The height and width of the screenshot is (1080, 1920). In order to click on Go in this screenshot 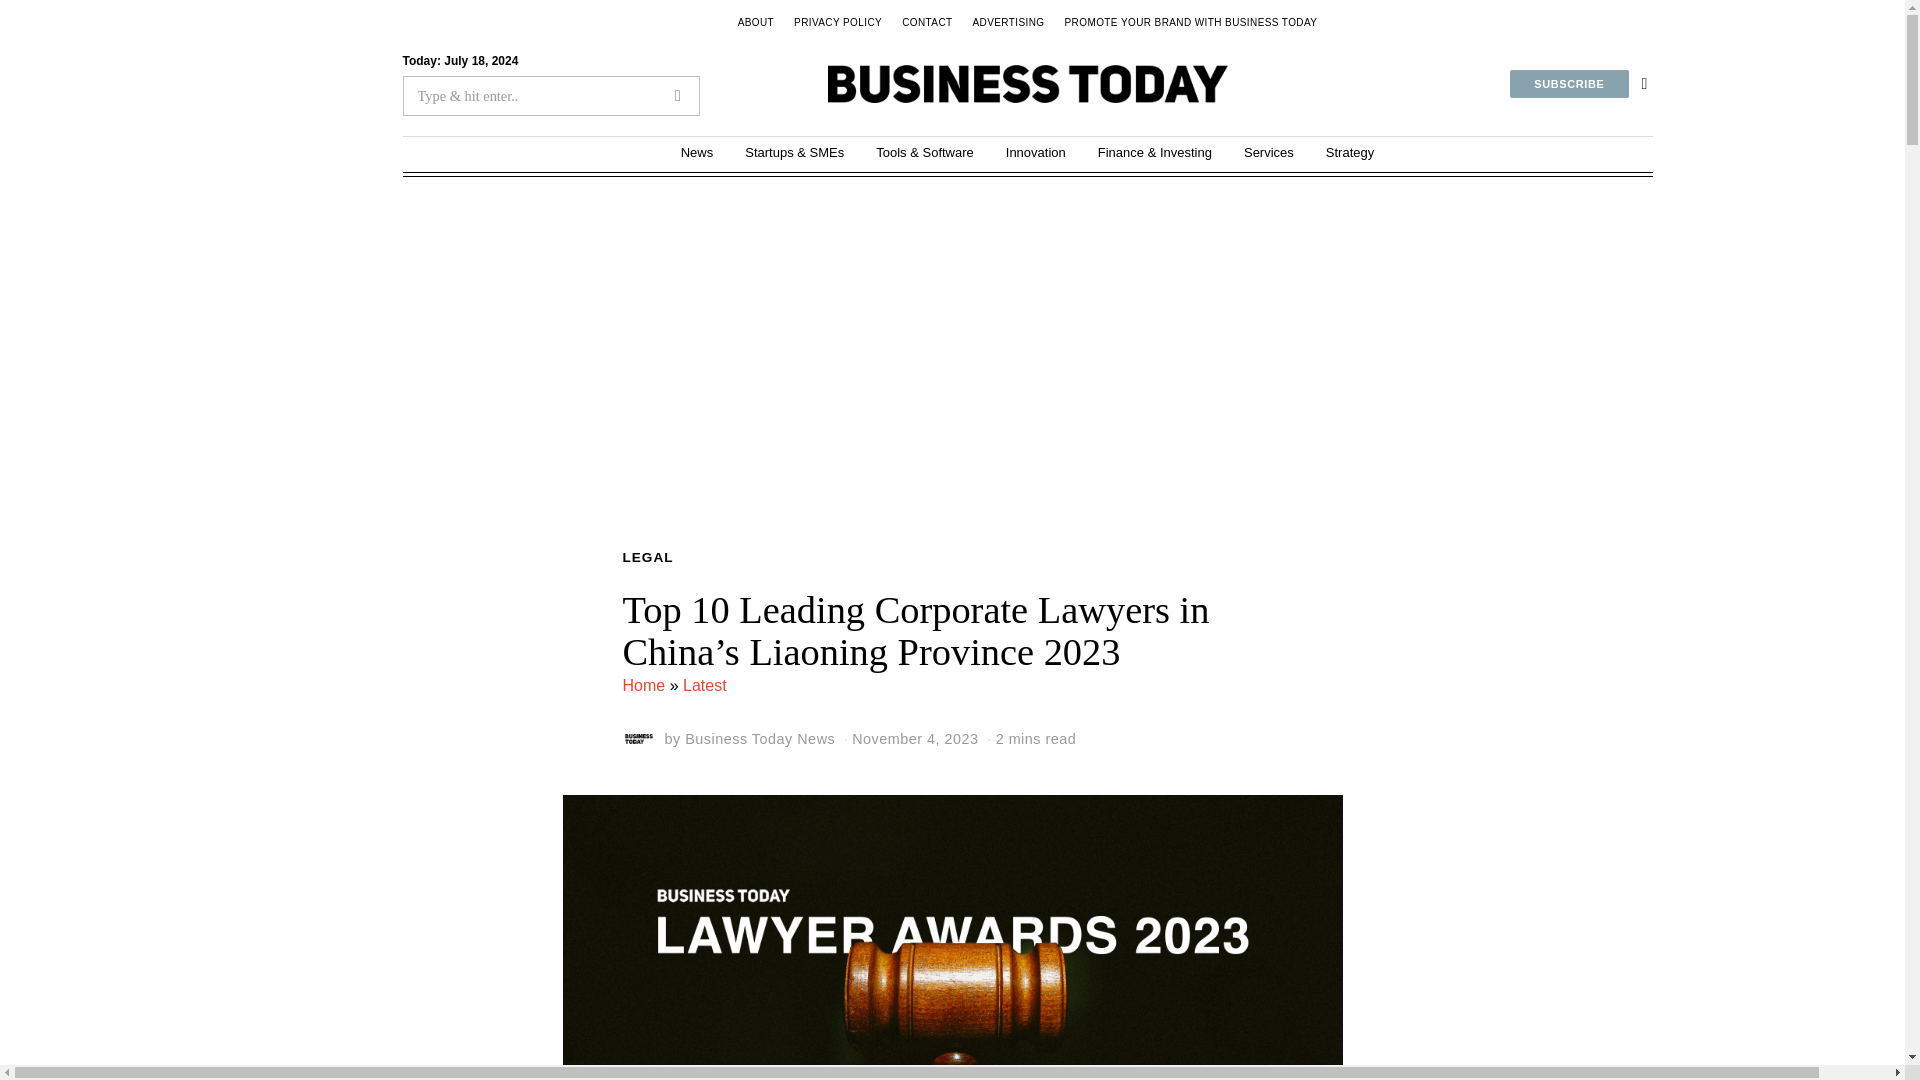, I will do `click(678, 96)`.